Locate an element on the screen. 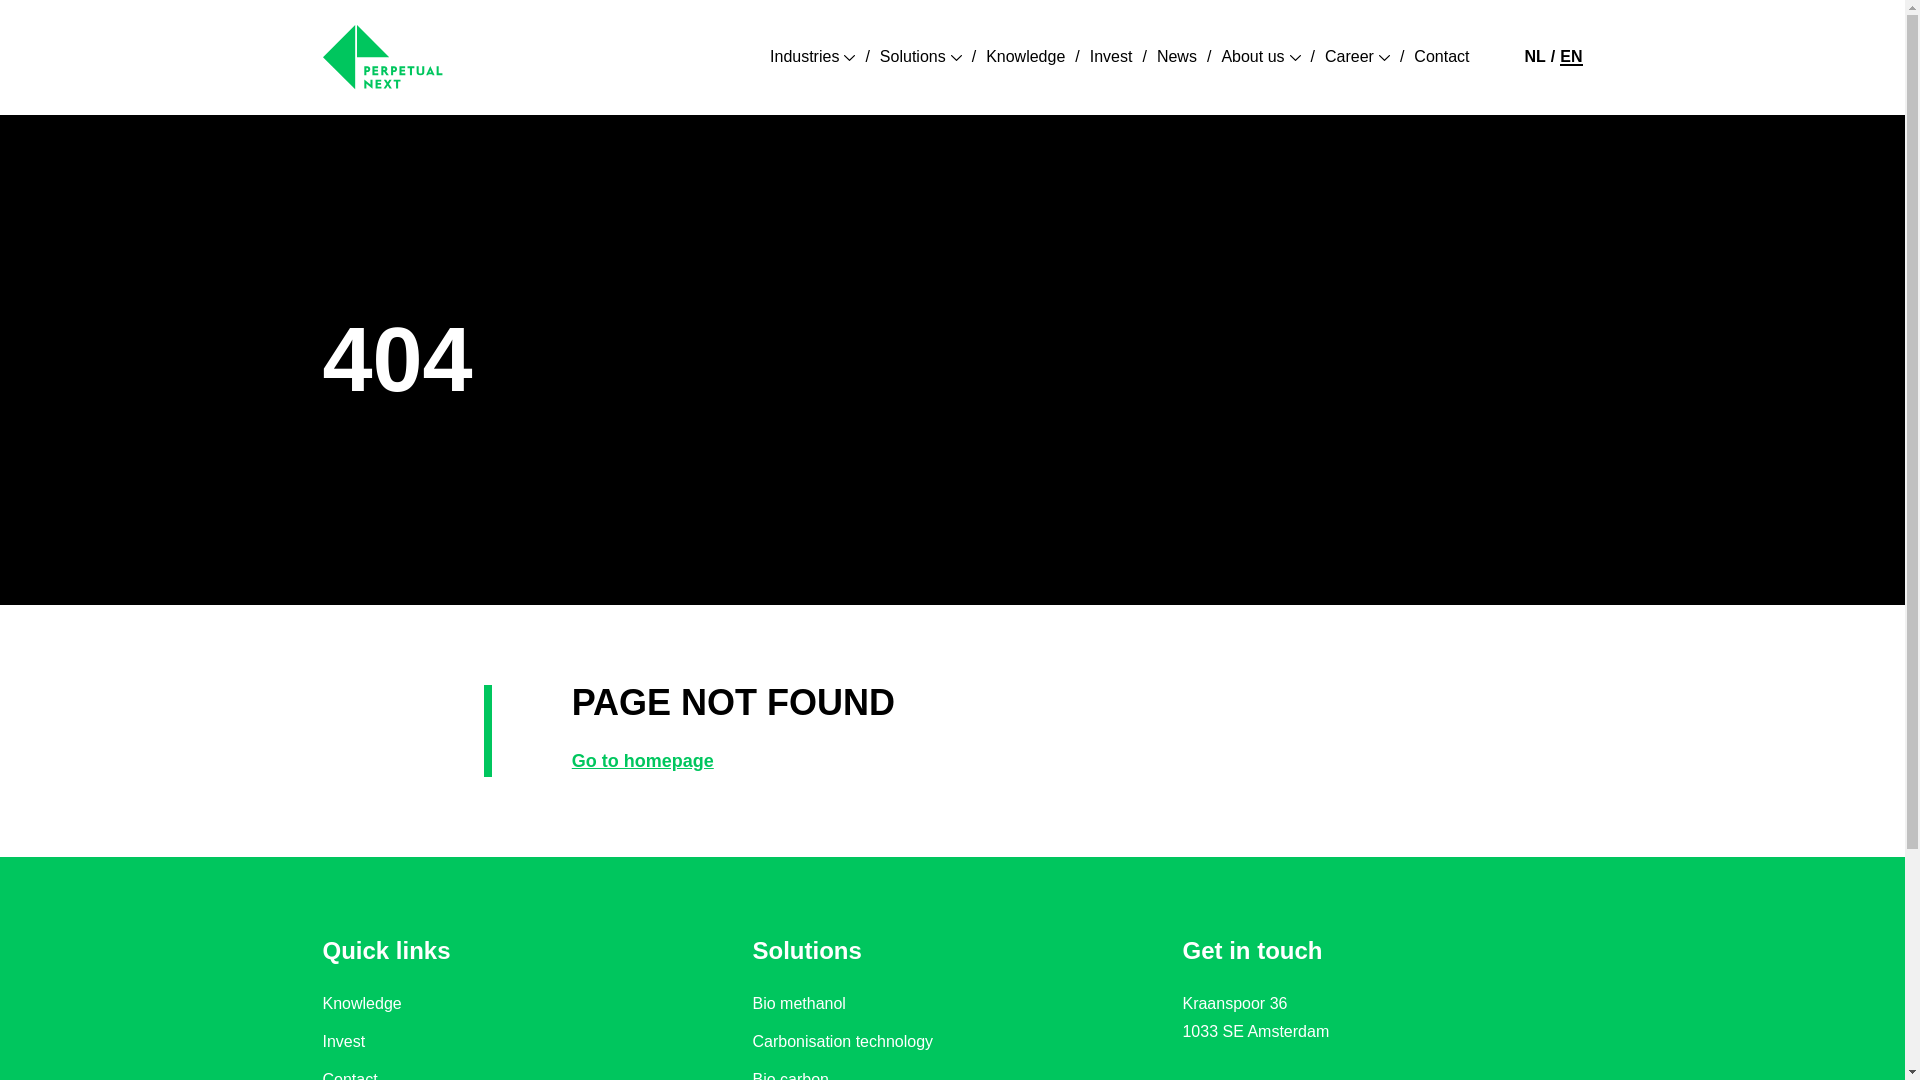  Carbonisation technology is located at coordinates (842, 1042).